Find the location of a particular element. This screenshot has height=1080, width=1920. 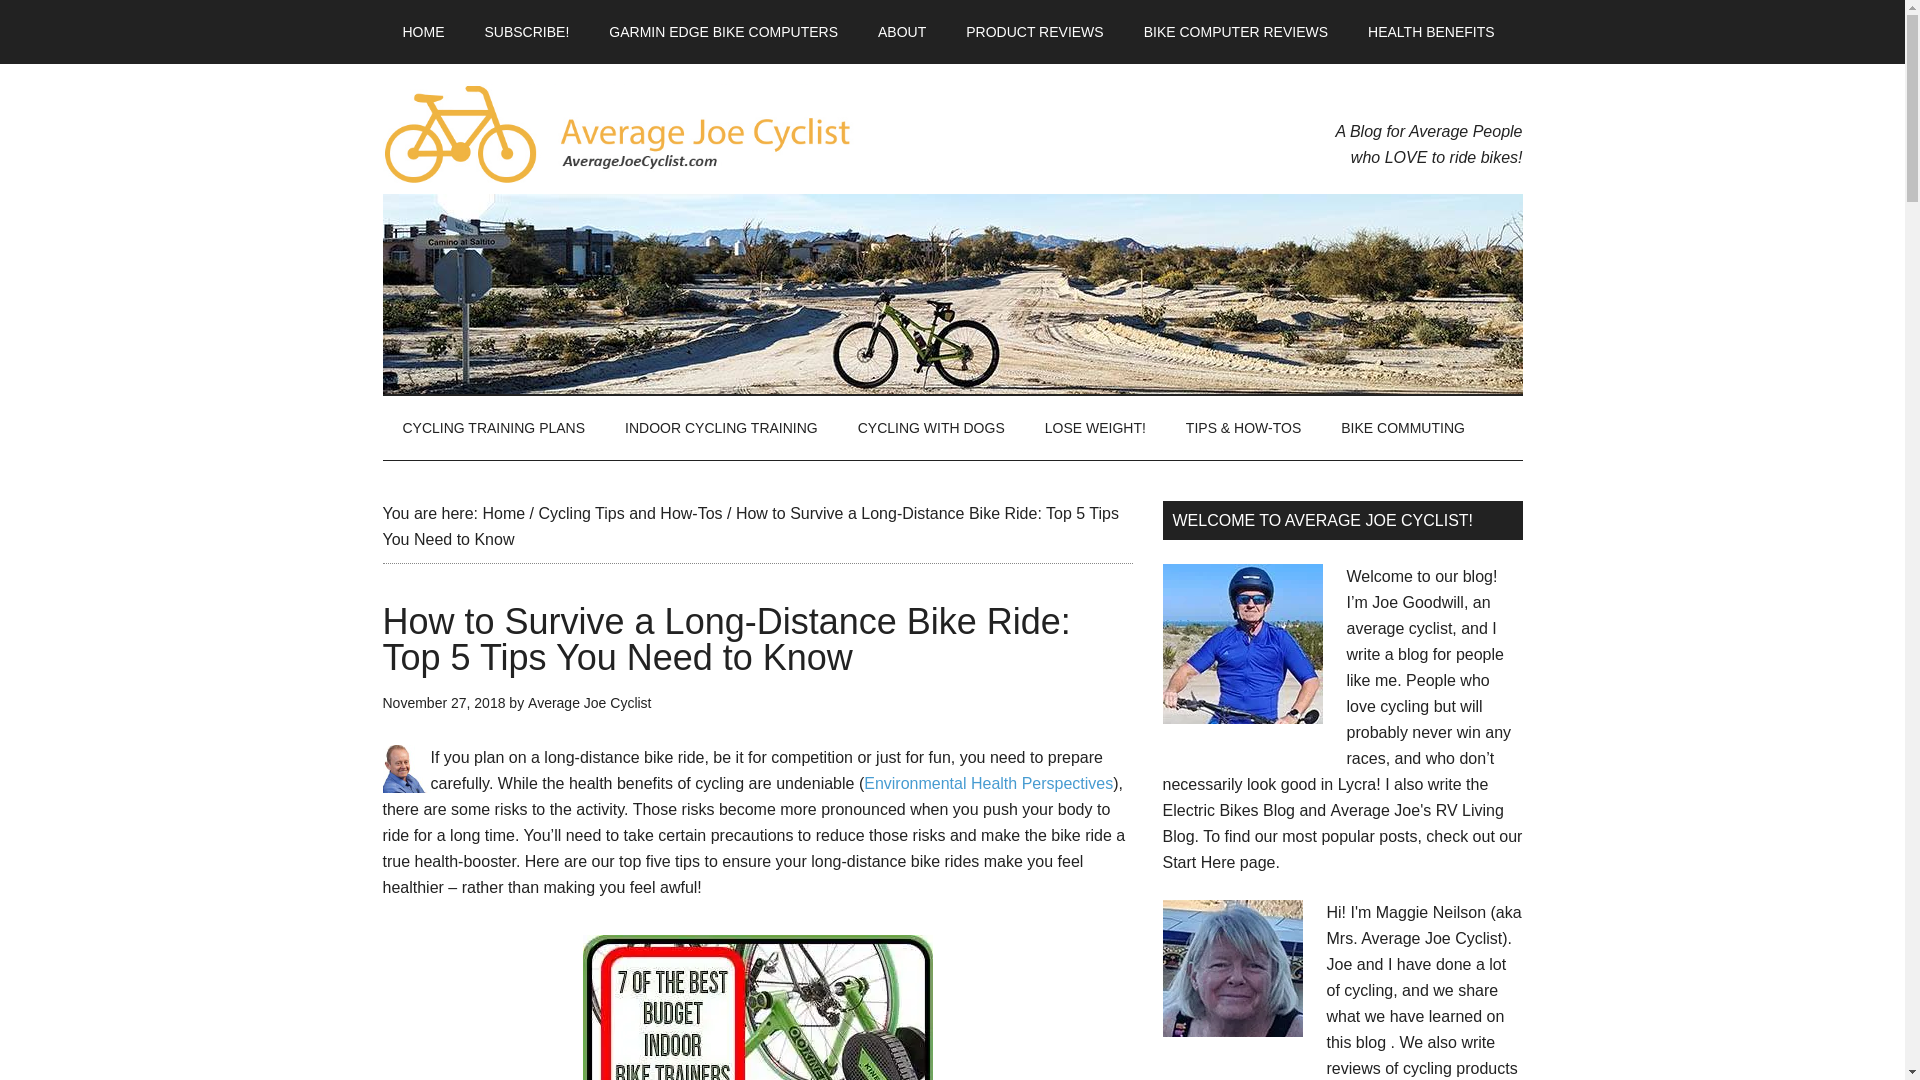

GARMIN EDGE BIKE COMPUTERS is located at coordinates (724, 32).